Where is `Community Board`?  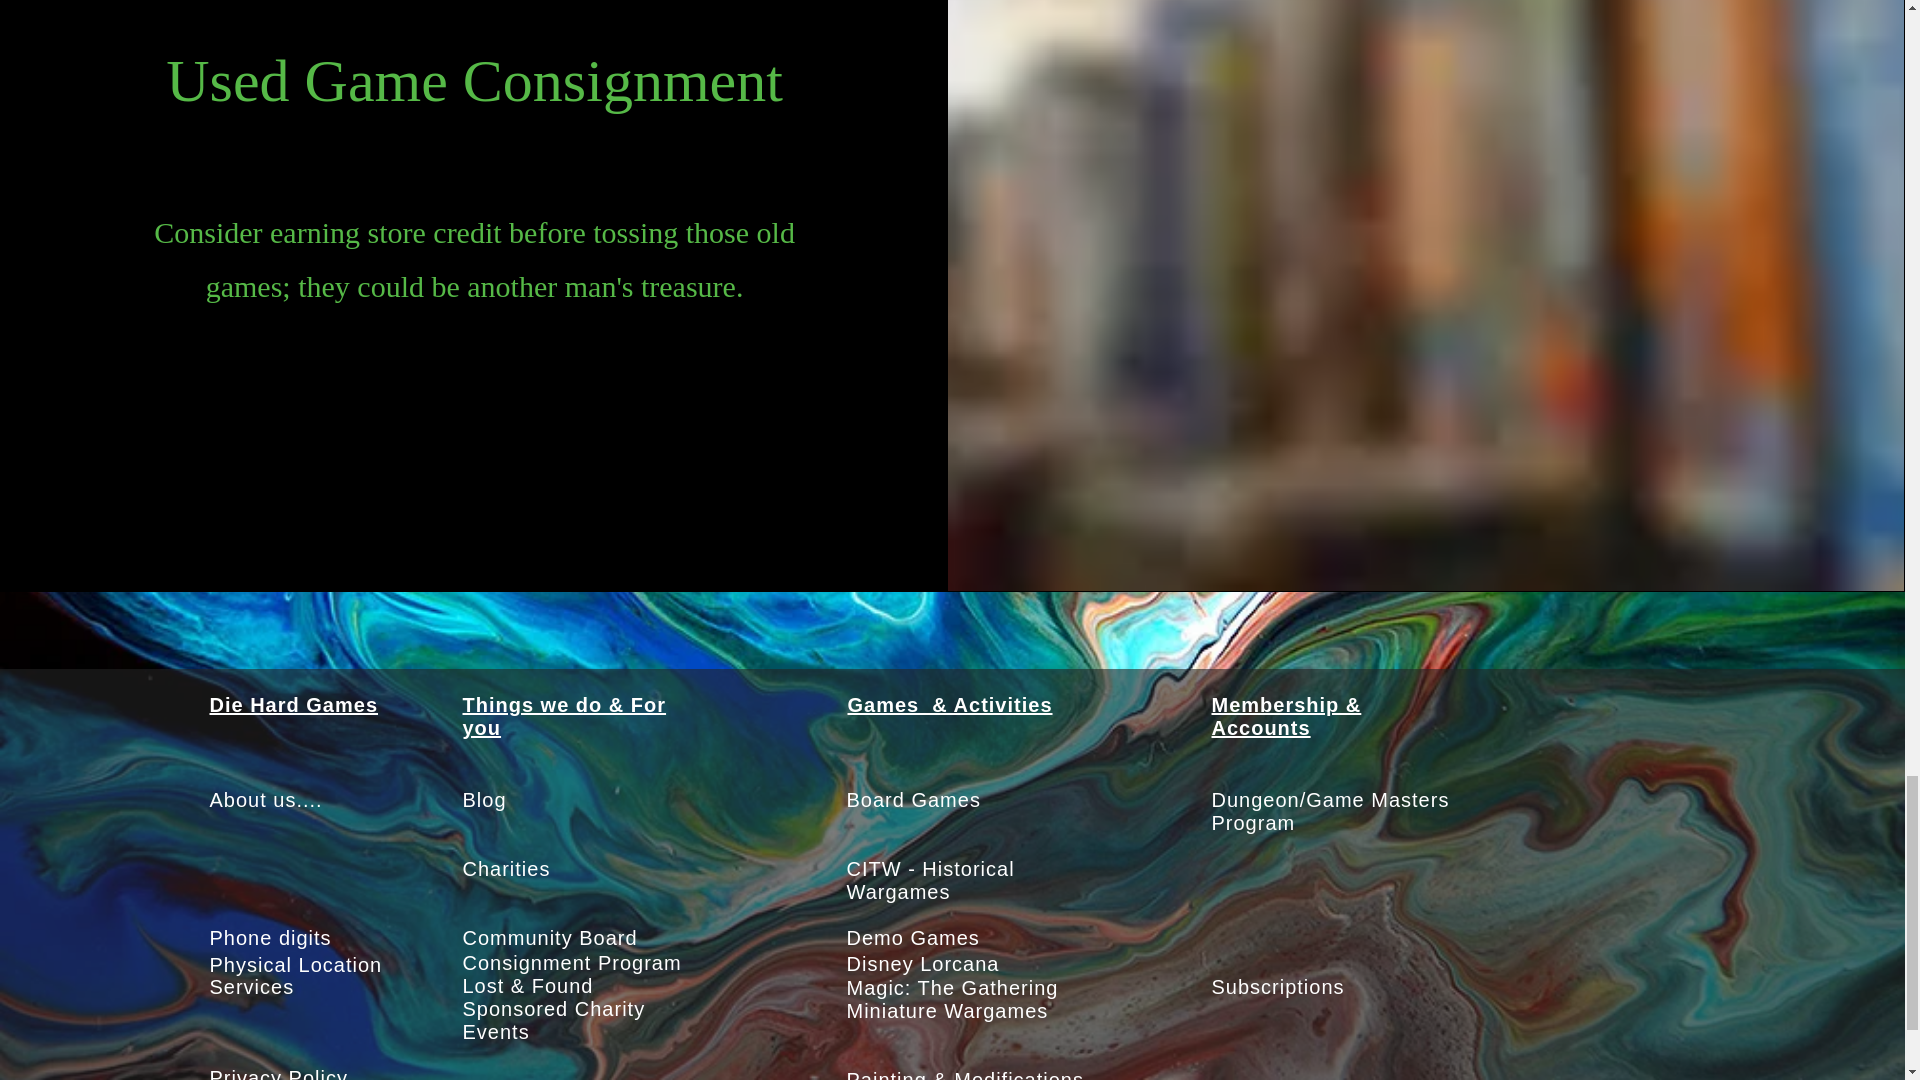 Community Board is located at coordinates (550, 938).